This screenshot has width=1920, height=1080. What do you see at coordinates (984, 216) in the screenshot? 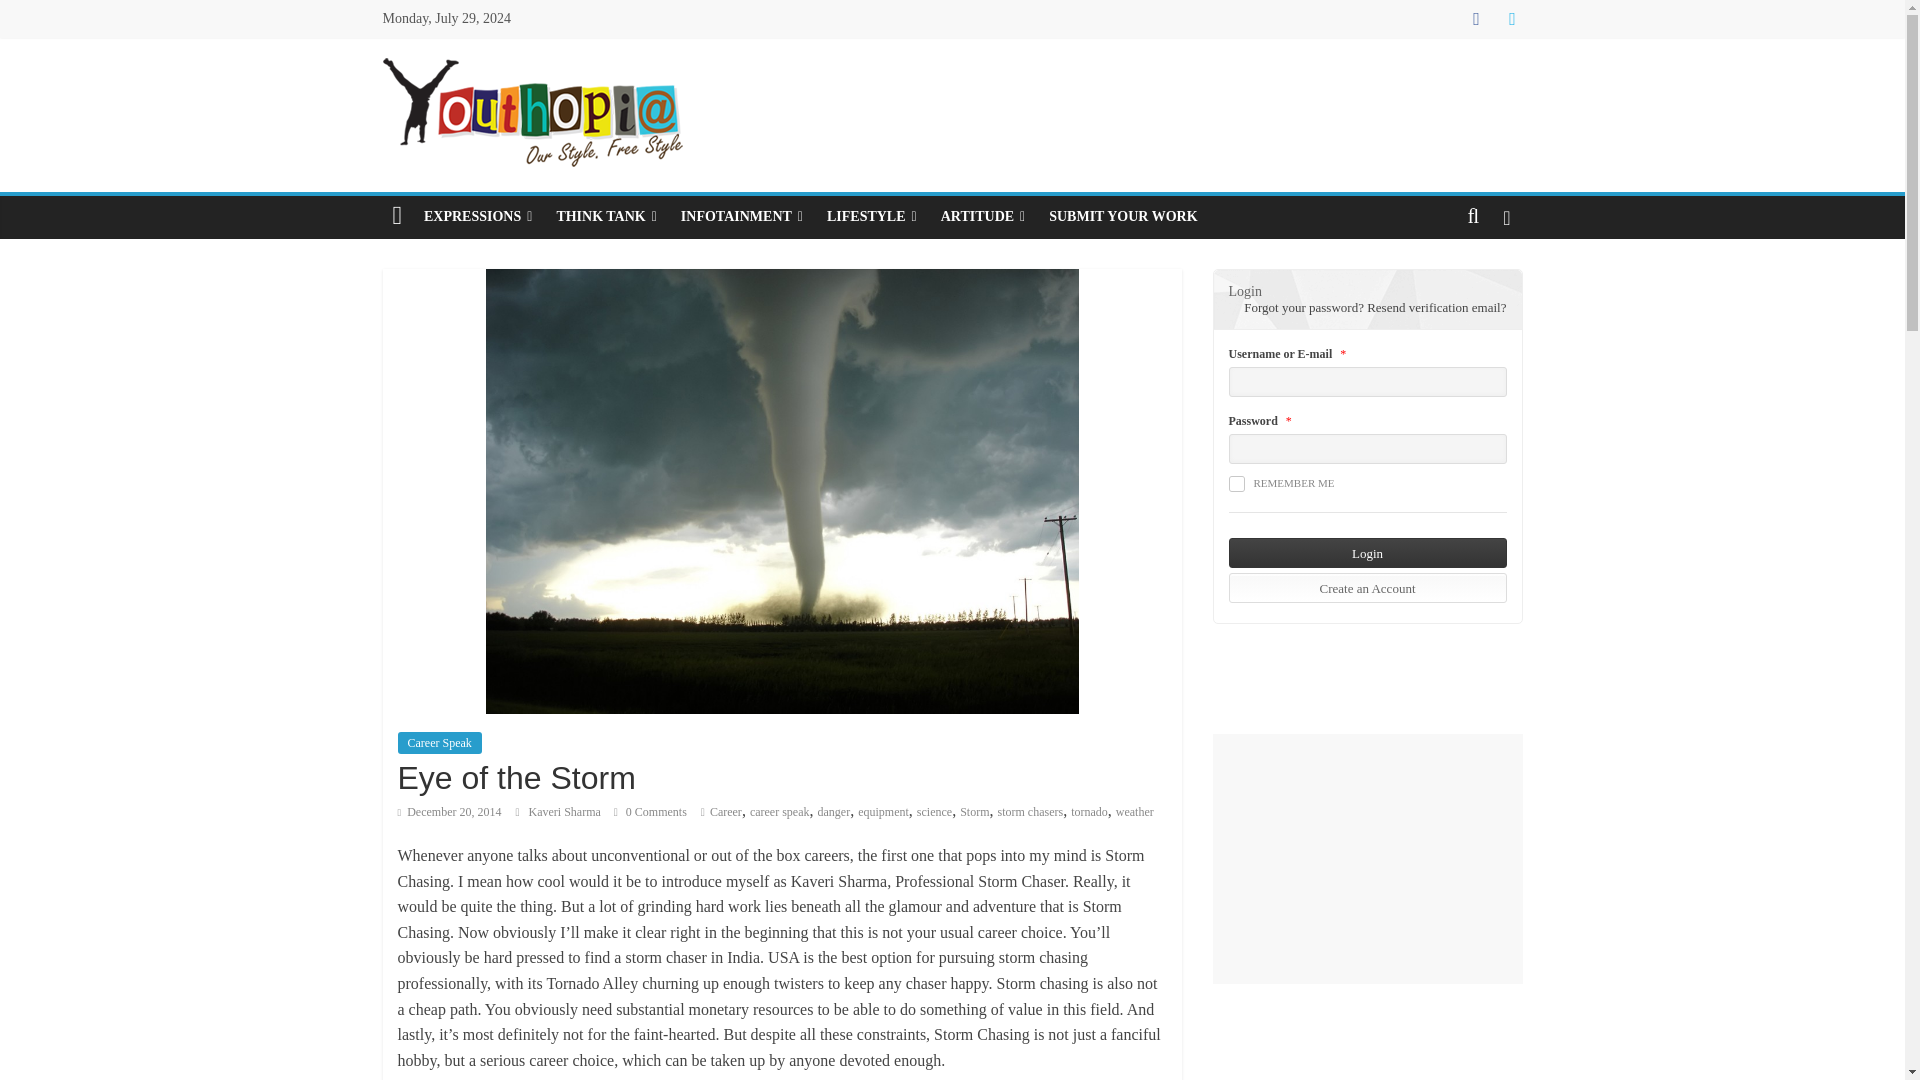
I see `ARTITUDE` at bounding box center [984, 216].